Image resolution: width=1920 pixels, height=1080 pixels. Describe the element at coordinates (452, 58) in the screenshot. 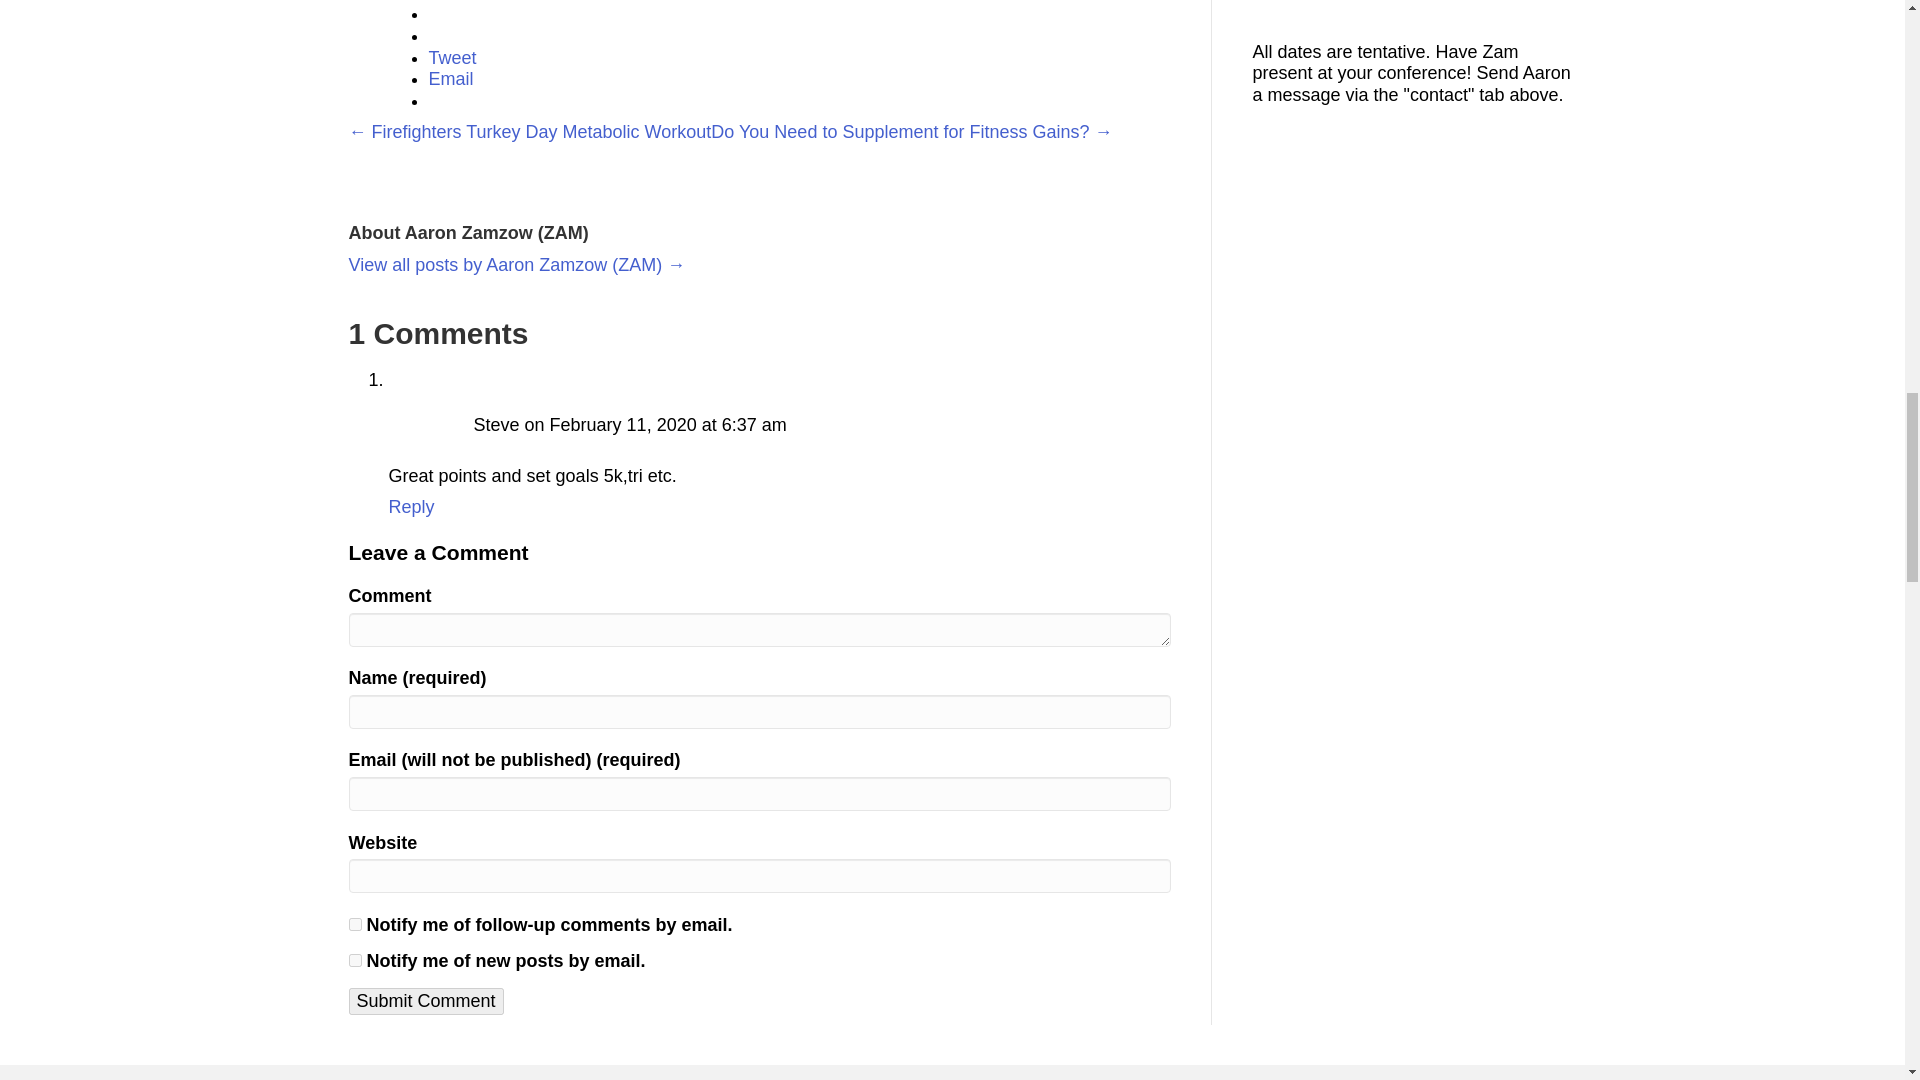

I see `Tweet` at that location.